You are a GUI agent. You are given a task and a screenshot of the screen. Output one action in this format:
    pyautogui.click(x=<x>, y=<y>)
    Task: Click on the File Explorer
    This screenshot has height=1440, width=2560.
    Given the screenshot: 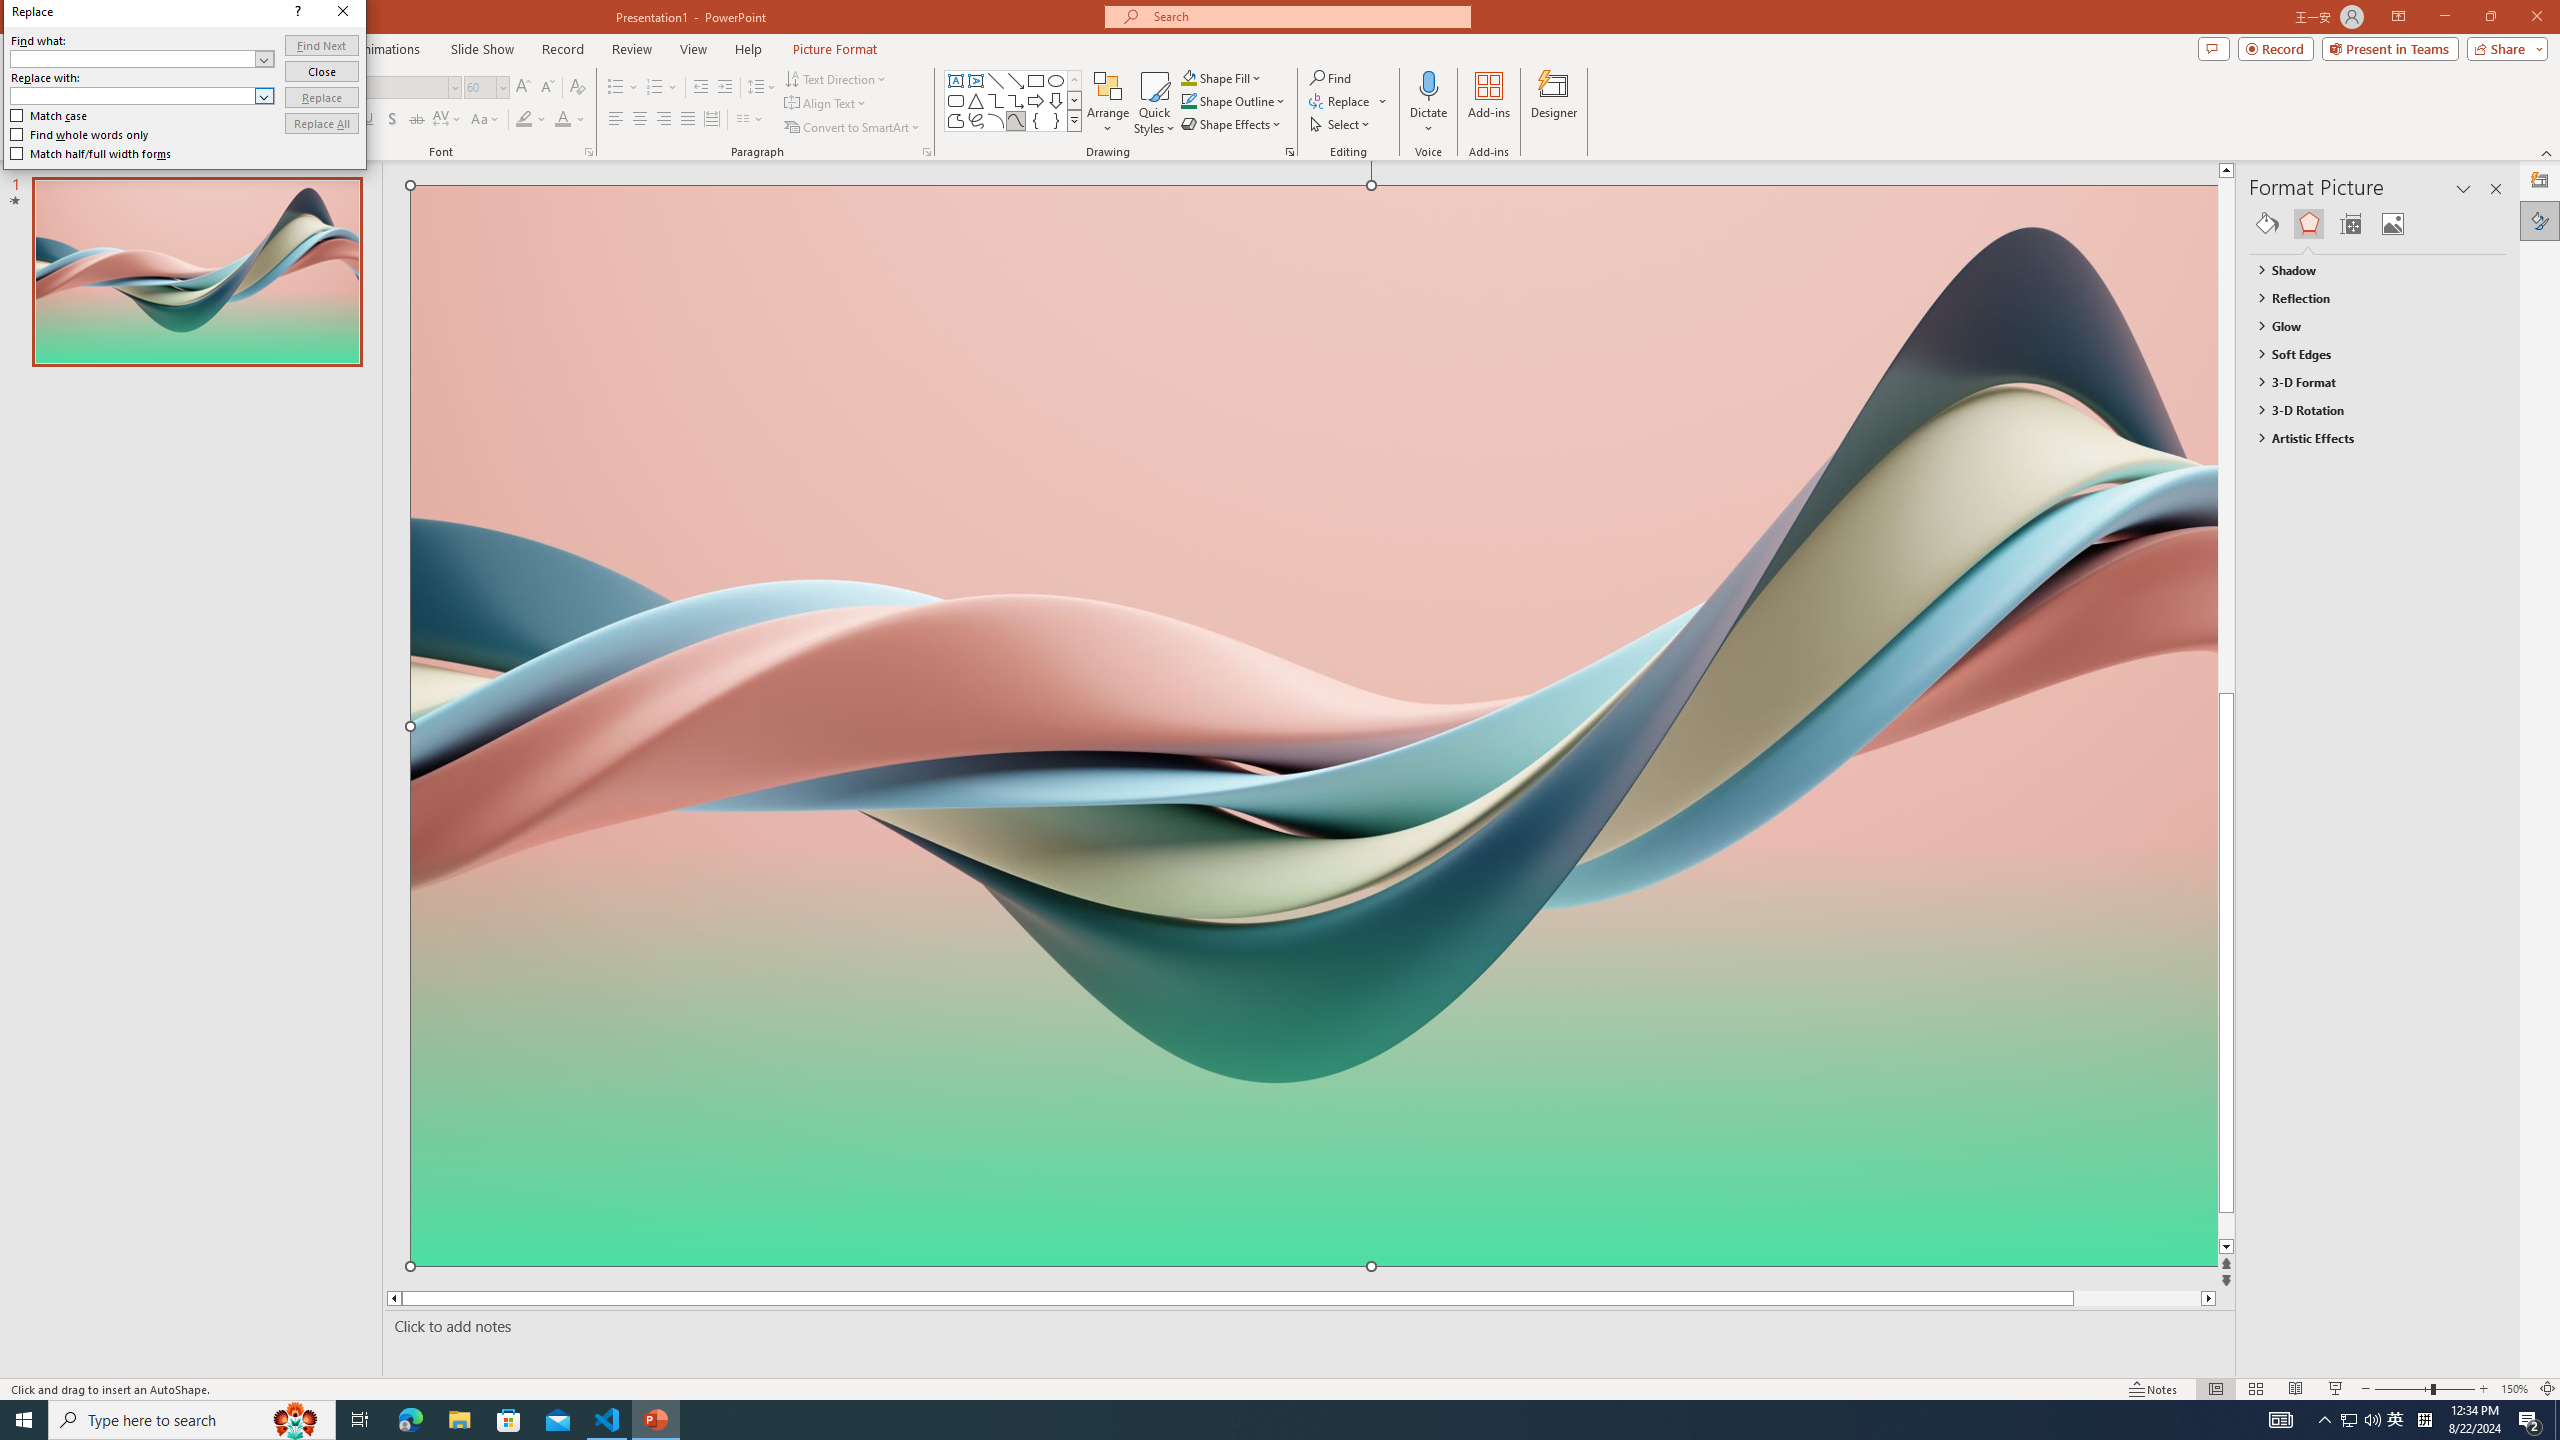 What is the action you would take?
    pyautogui.click(x=459, y=1420)
    